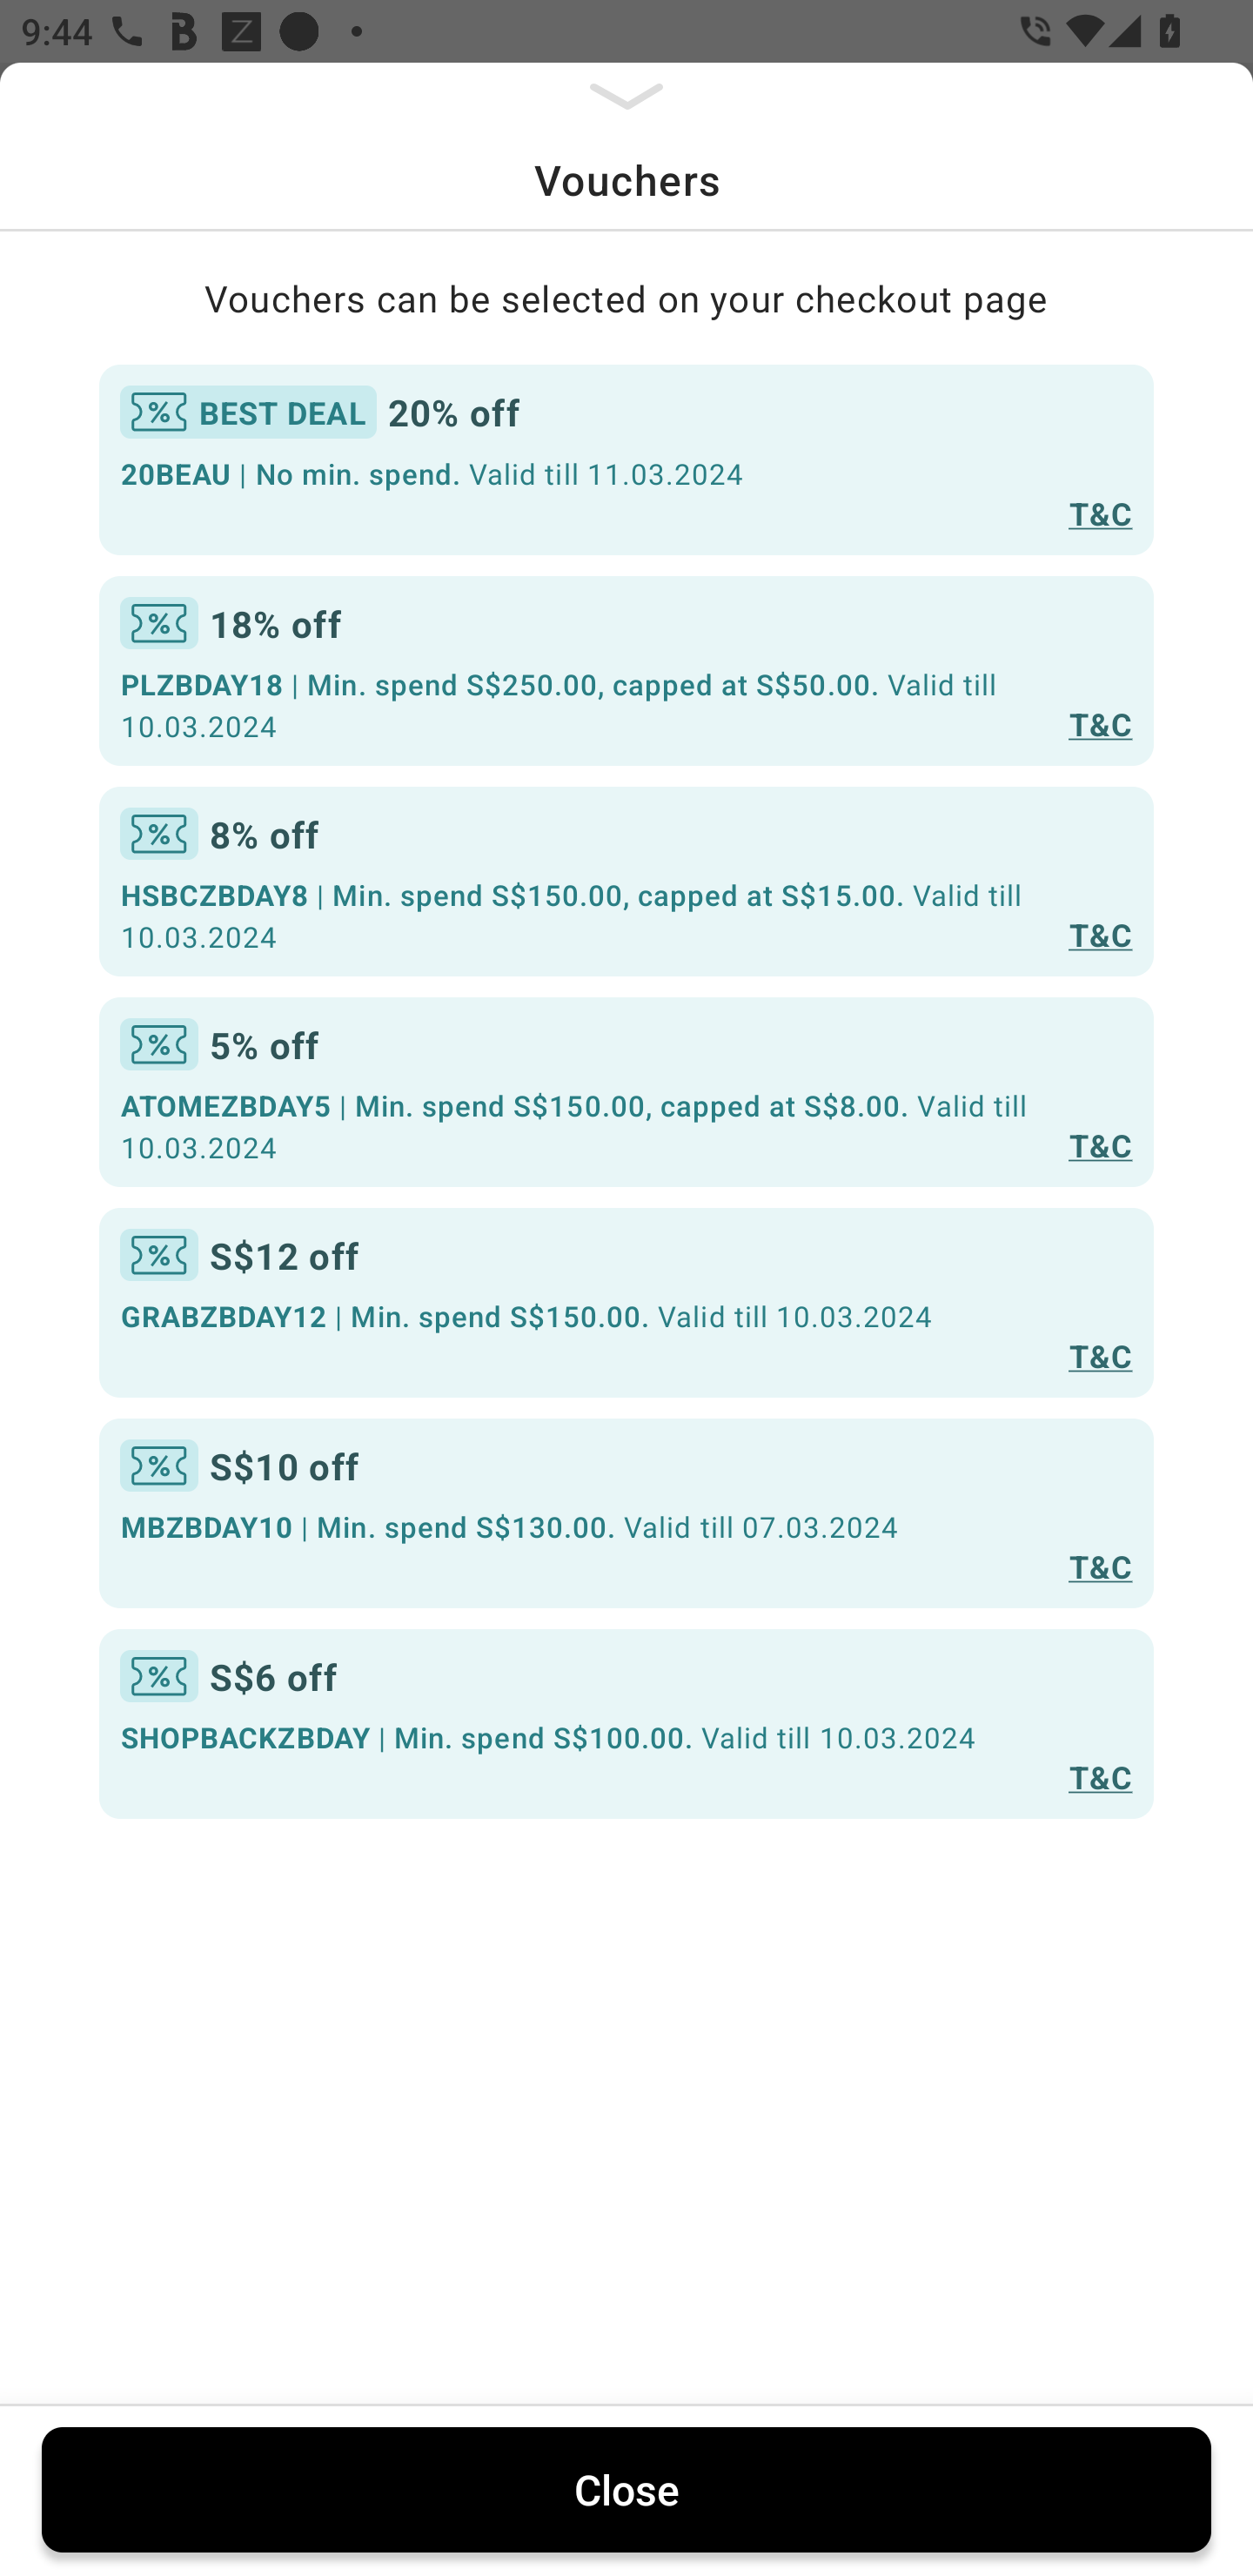  I want to click on T&C, so click(1100, 1354).